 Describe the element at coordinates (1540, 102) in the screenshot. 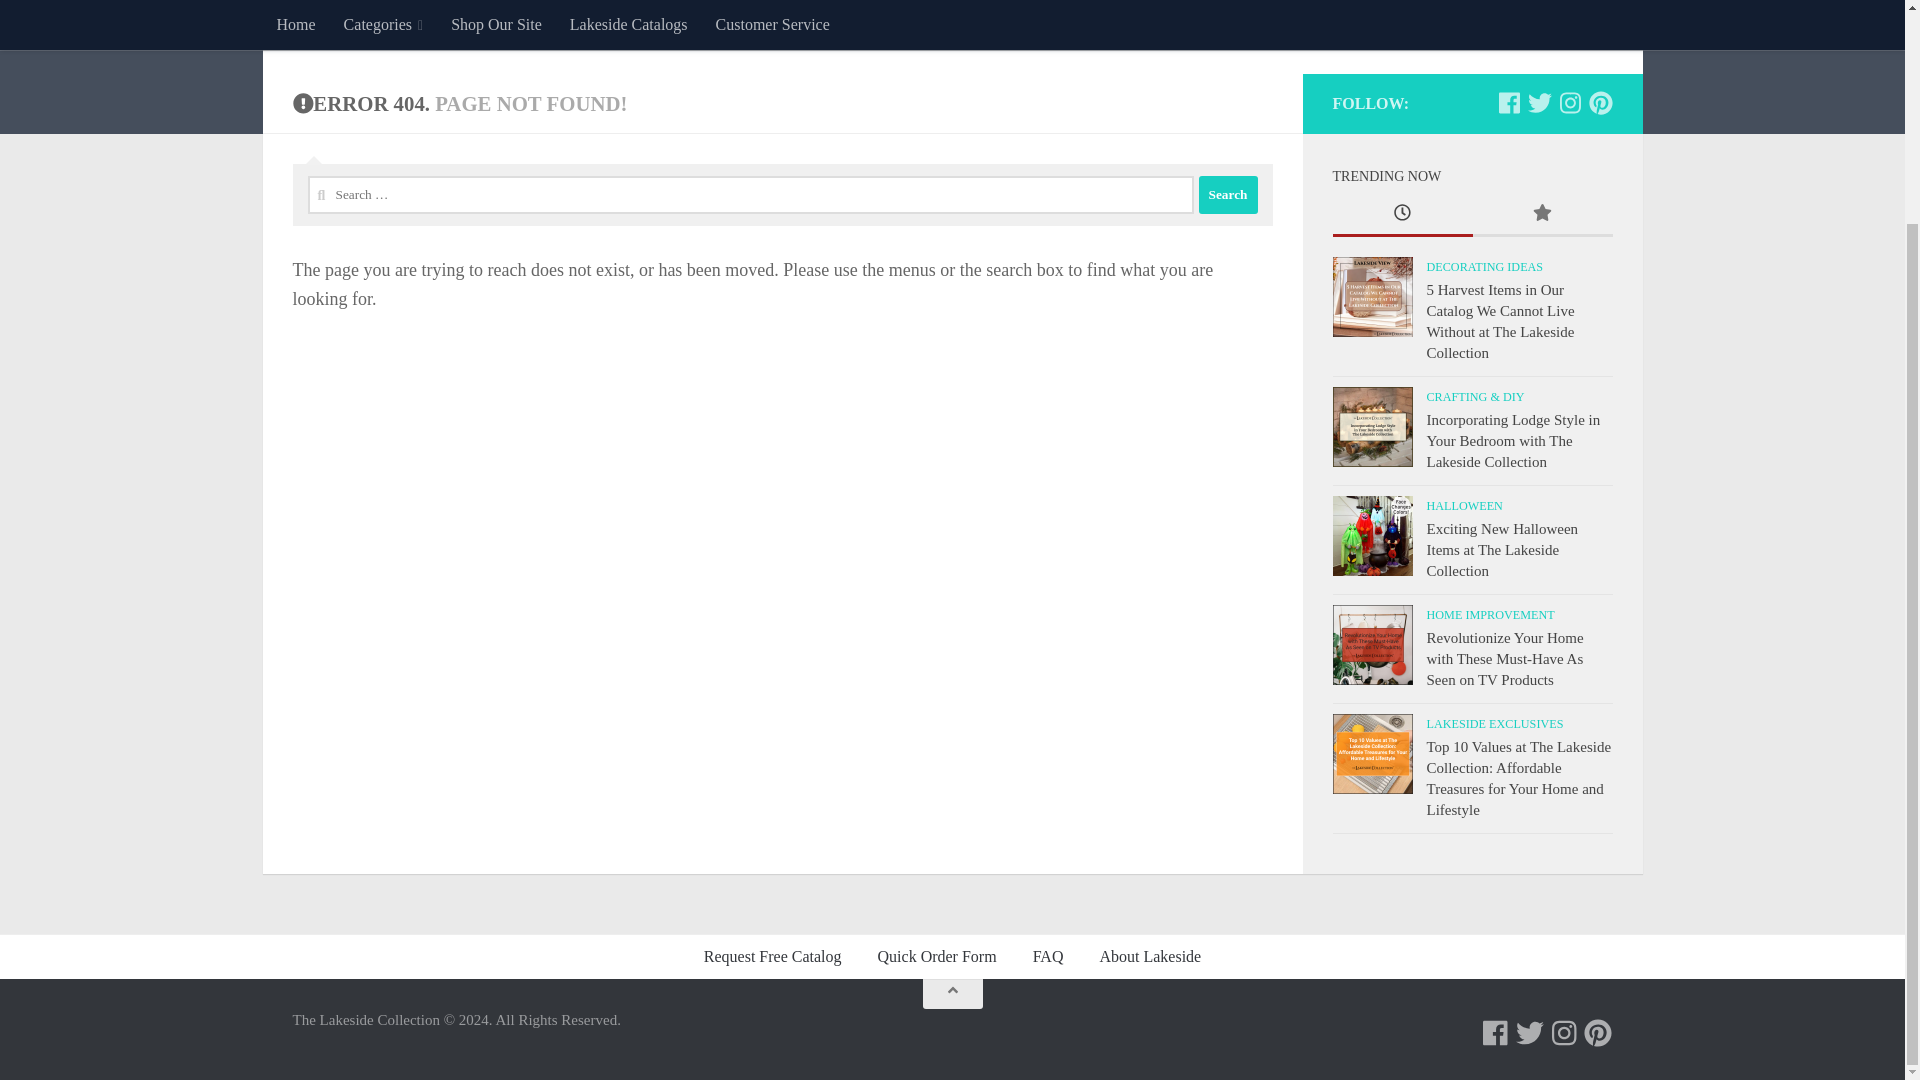

I see `Follow Us On Twitter` at that location.